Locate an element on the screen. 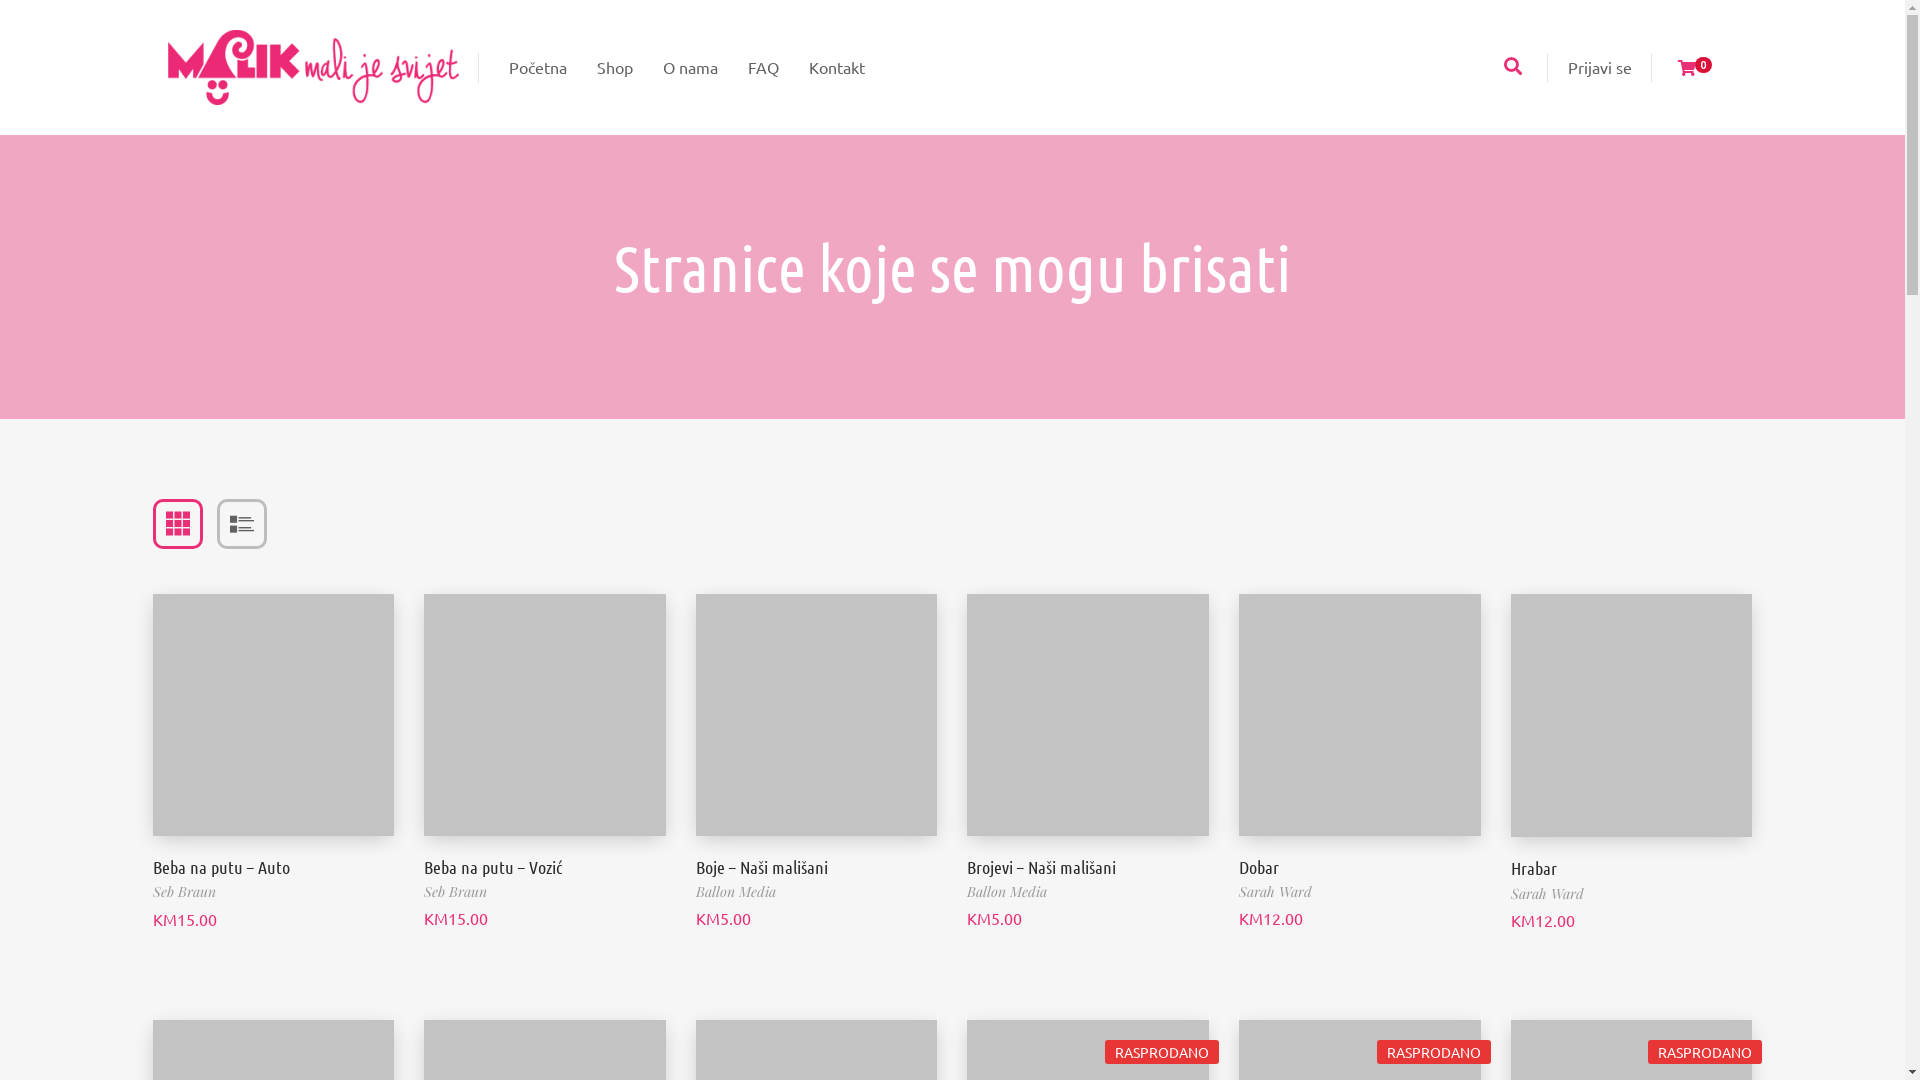  Grid Layout is located at coordinates (177, 524).